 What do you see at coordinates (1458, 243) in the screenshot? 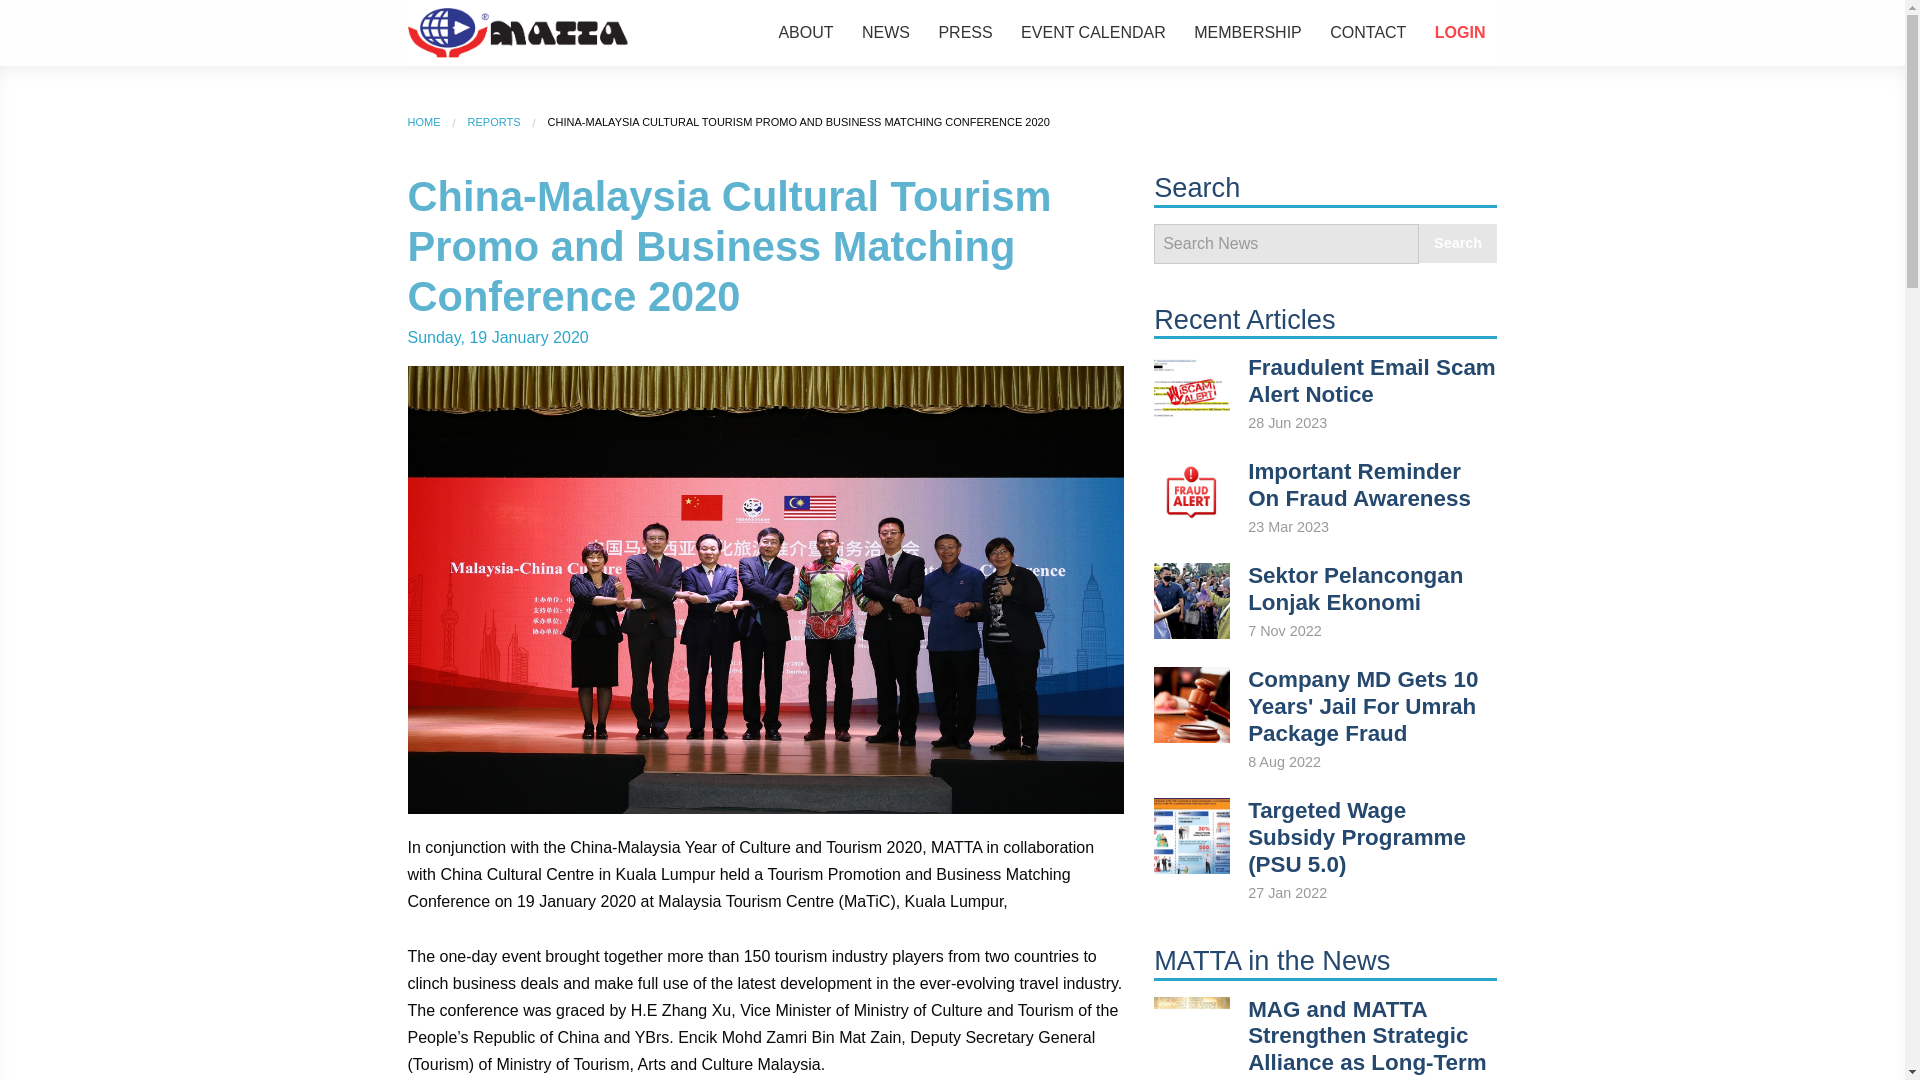
I see `Search` at bounding box center [1458, 243].